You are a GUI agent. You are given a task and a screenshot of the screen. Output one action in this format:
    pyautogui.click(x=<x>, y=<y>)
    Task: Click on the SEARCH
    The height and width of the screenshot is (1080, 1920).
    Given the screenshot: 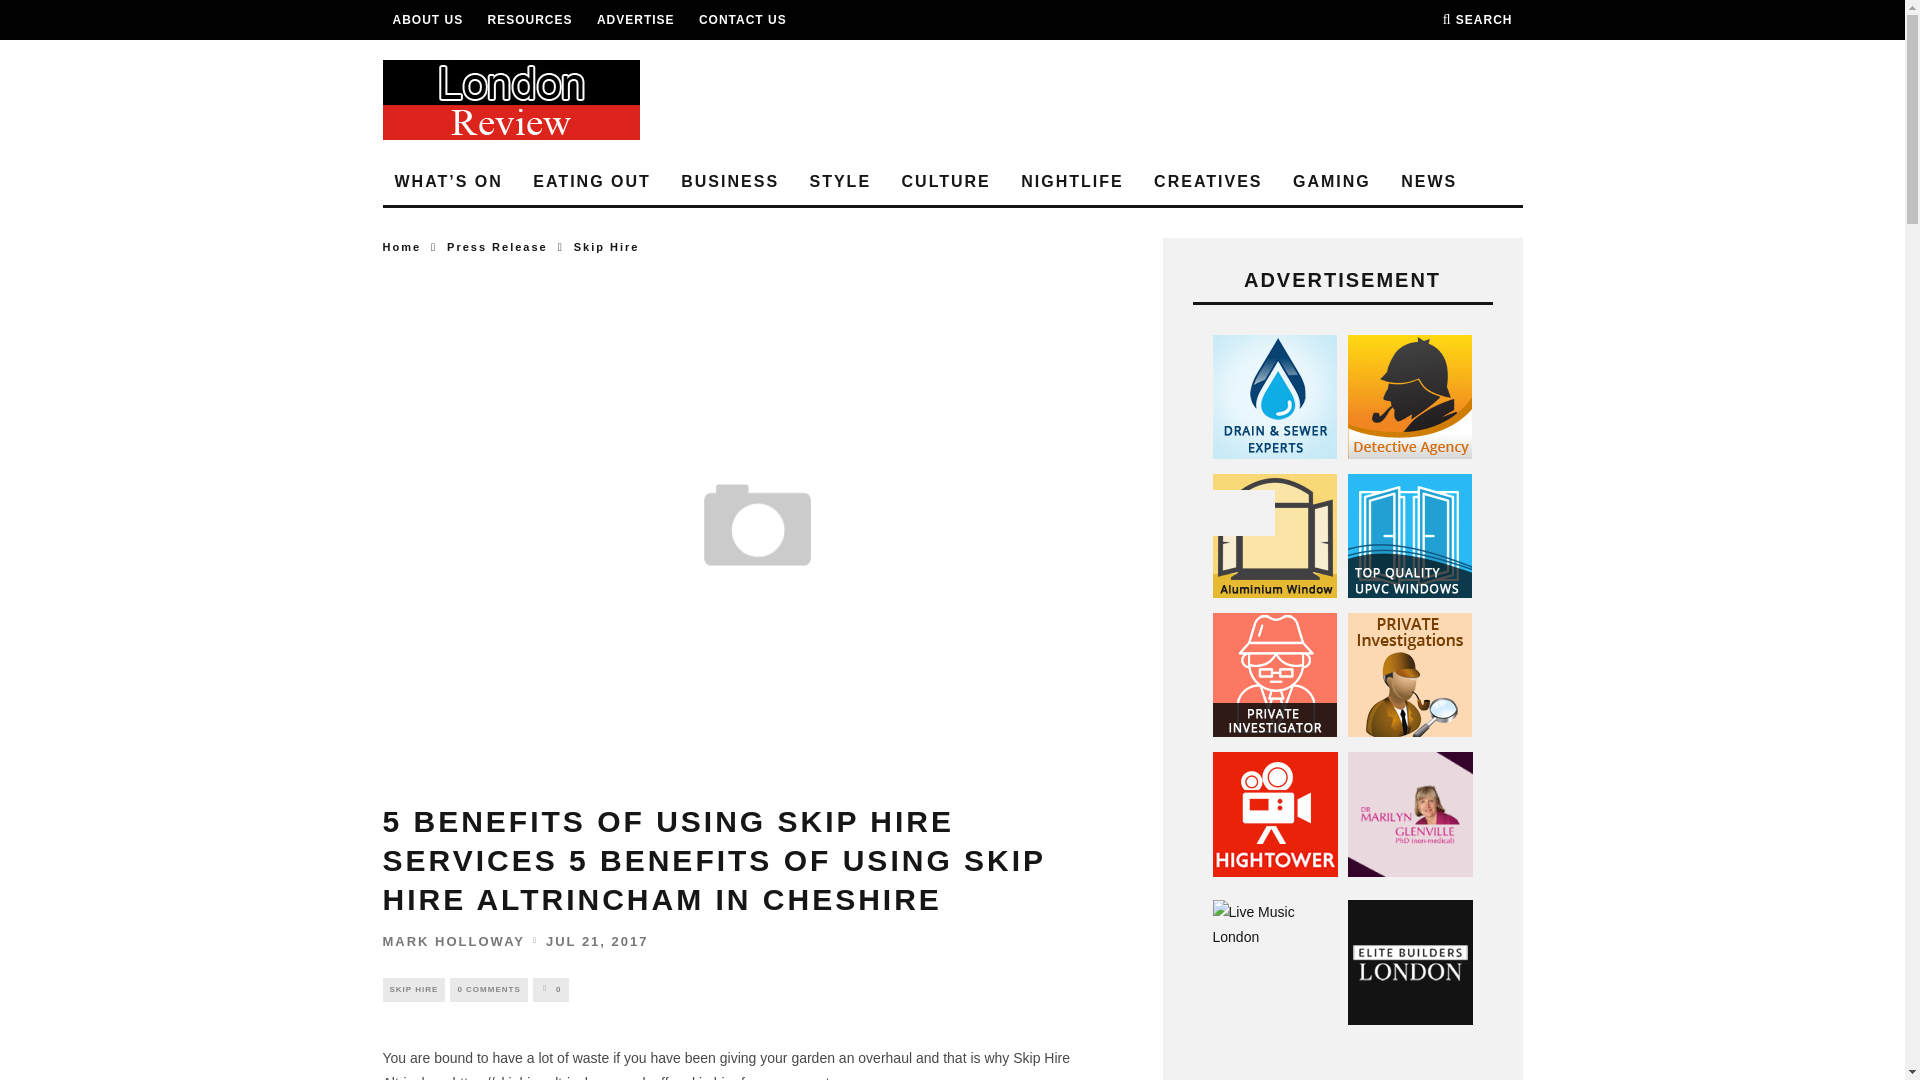 What is the action you would take?
    pyautogui.click(x=1478, y=20)
    